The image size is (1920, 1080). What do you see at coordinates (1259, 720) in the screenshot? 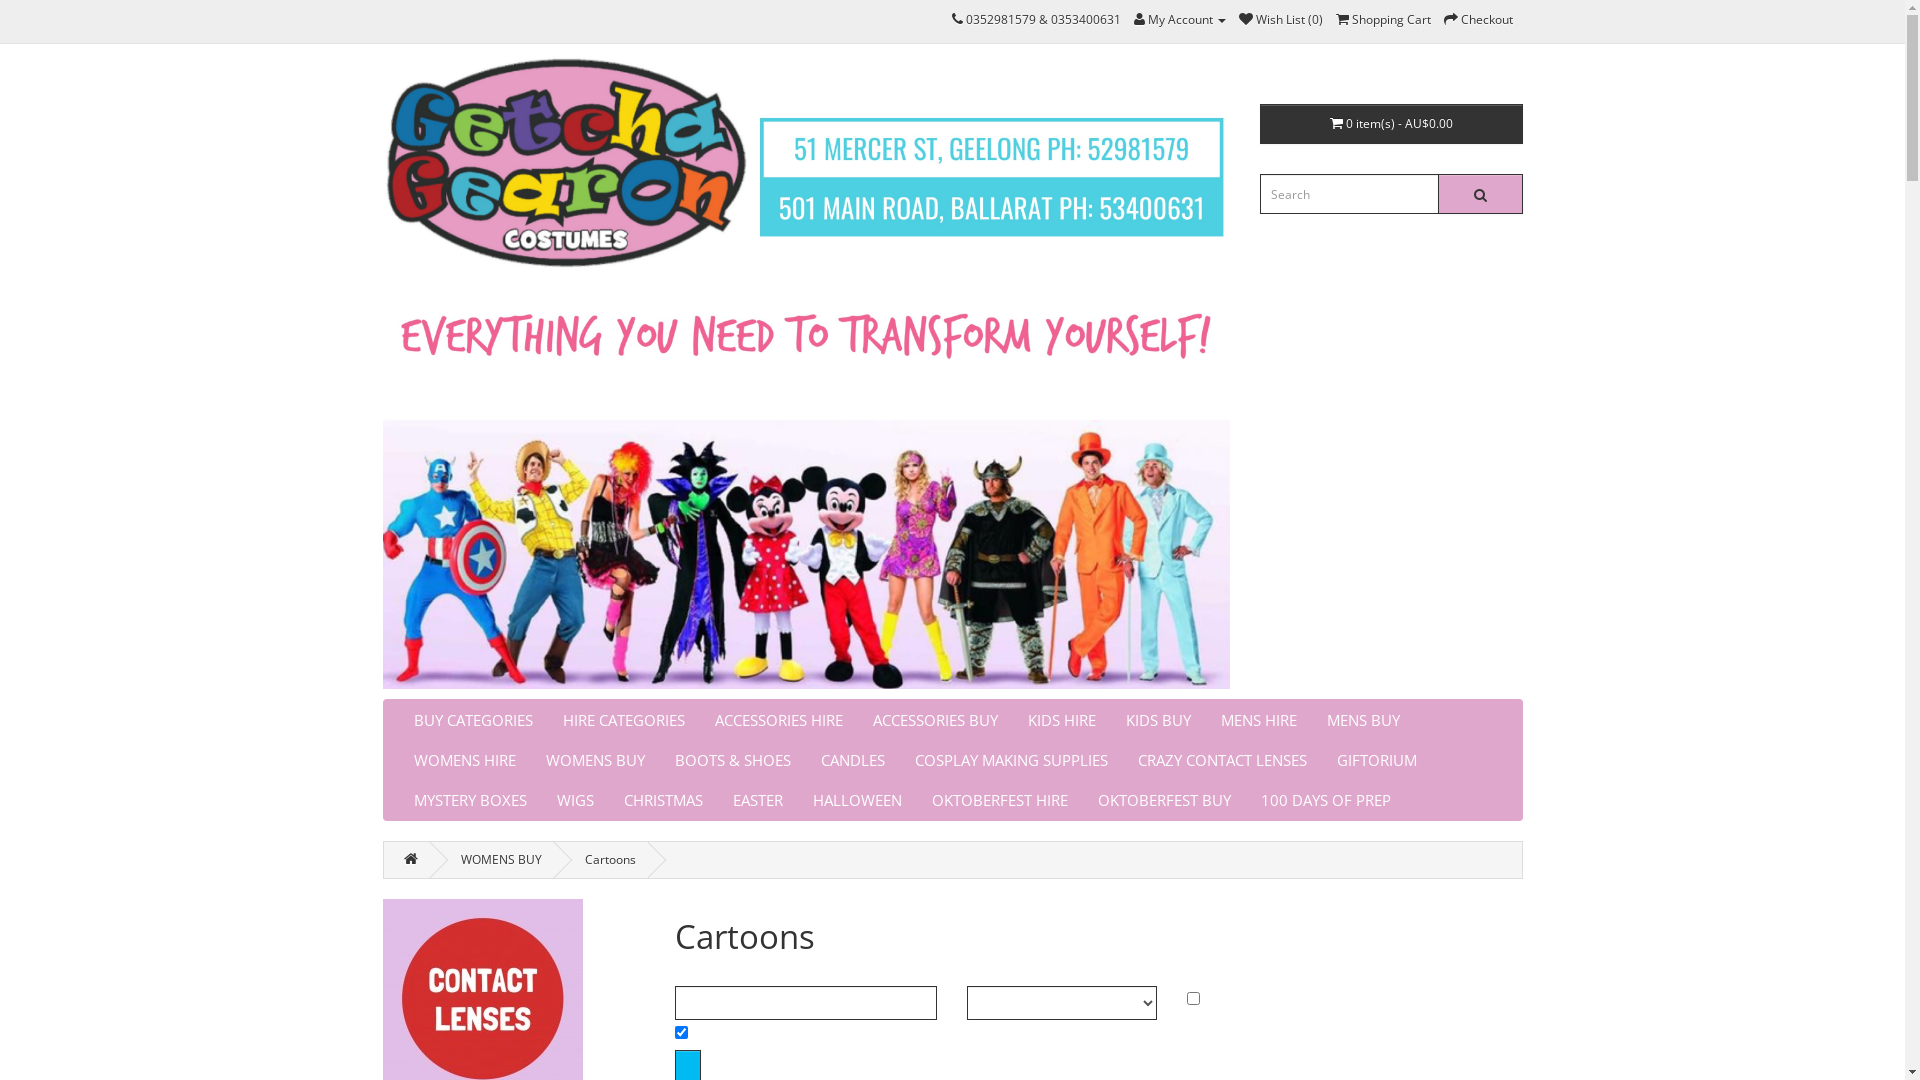
I see `MENS HIRE` at bounding box center [1259, 720].